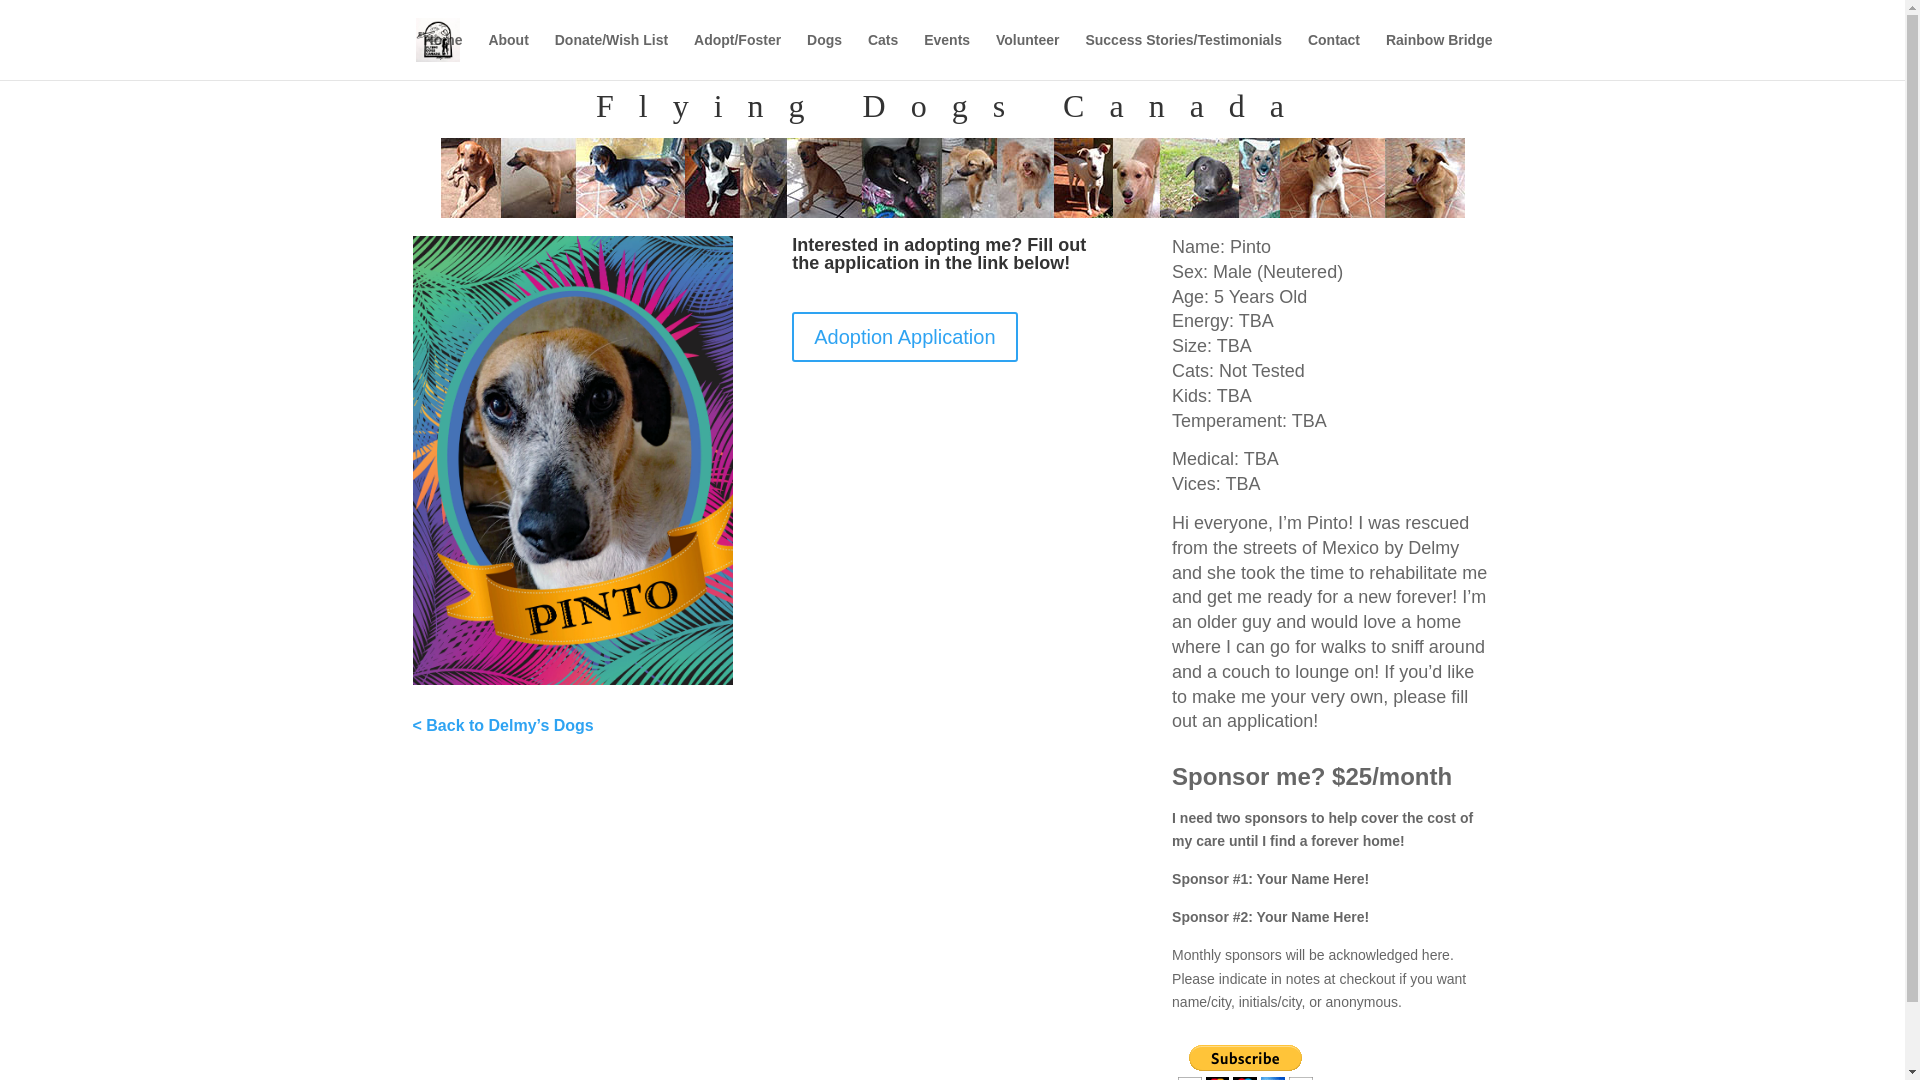 The width and height of the screenshot is (1920, 1080). I want to click on Contact, so click(1333, 56).